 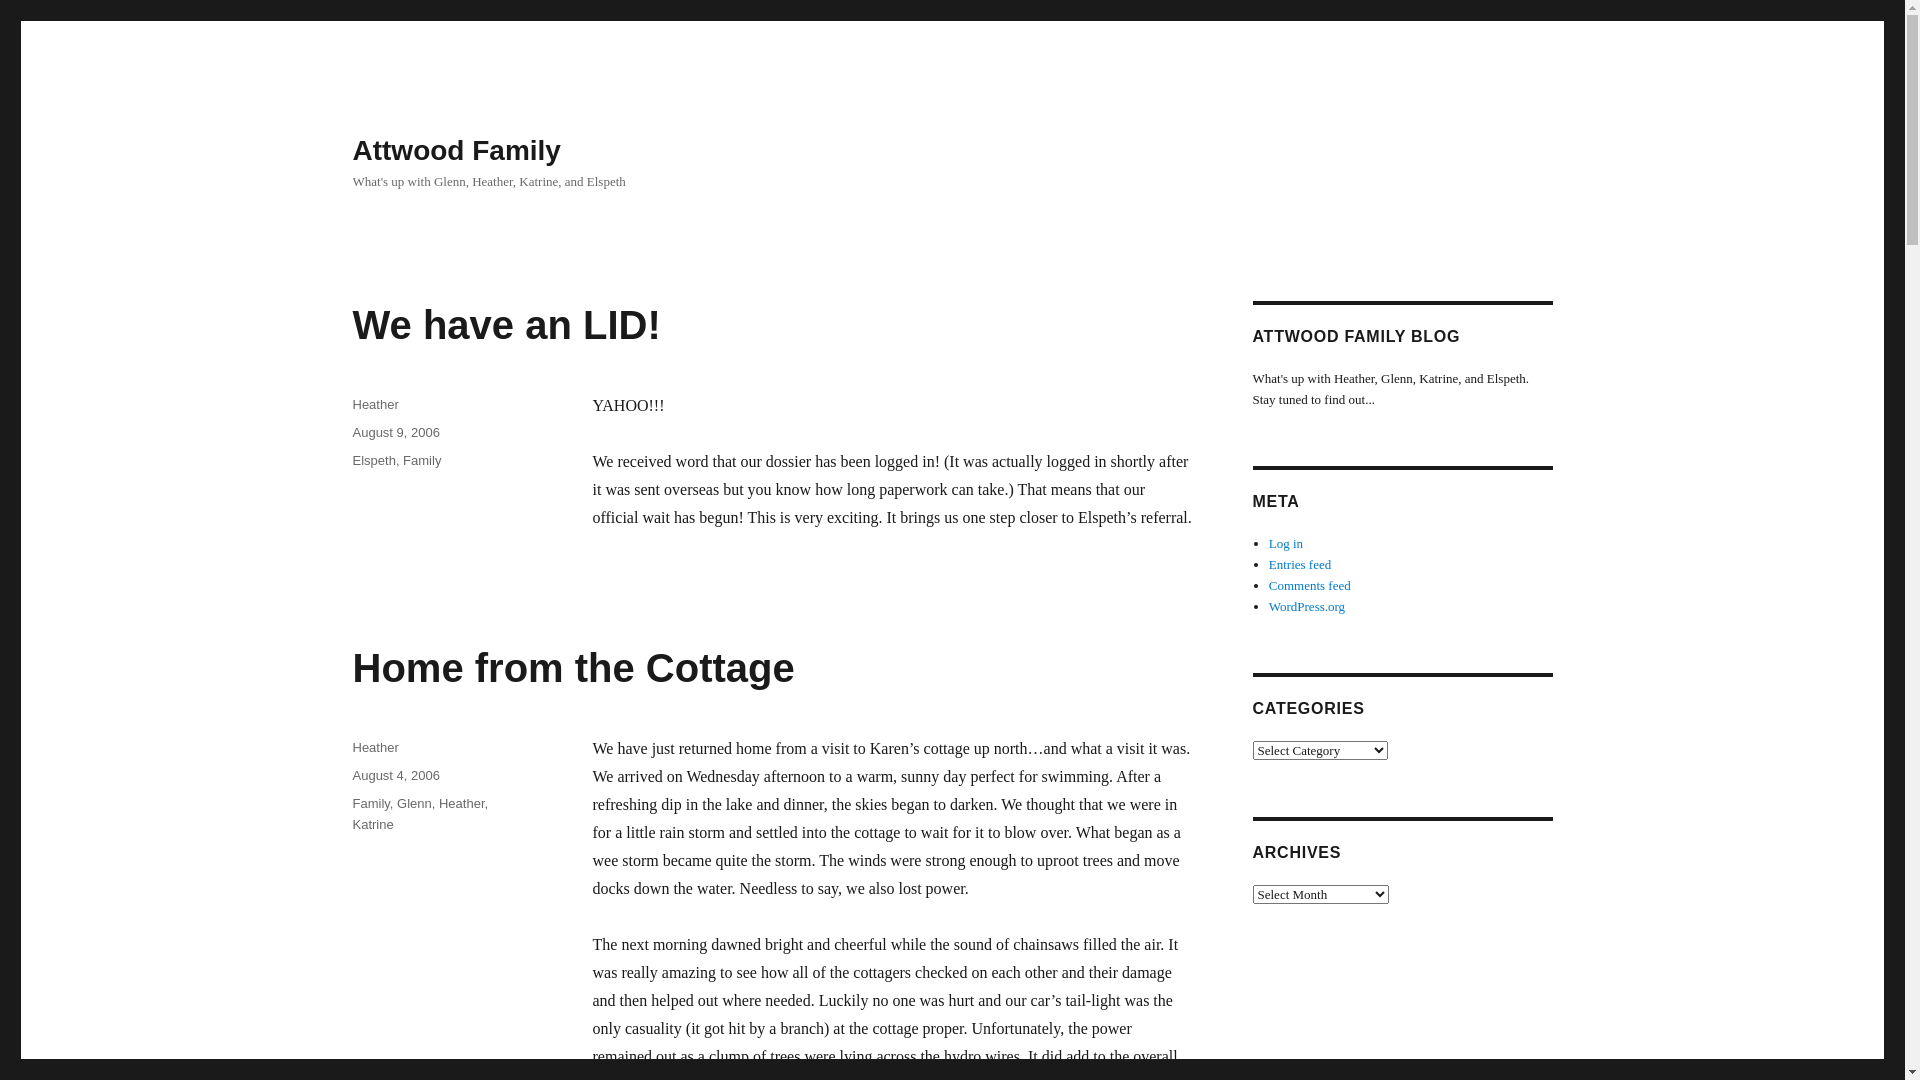 I want to click on Attwood Family, so click(x=456, y=150).